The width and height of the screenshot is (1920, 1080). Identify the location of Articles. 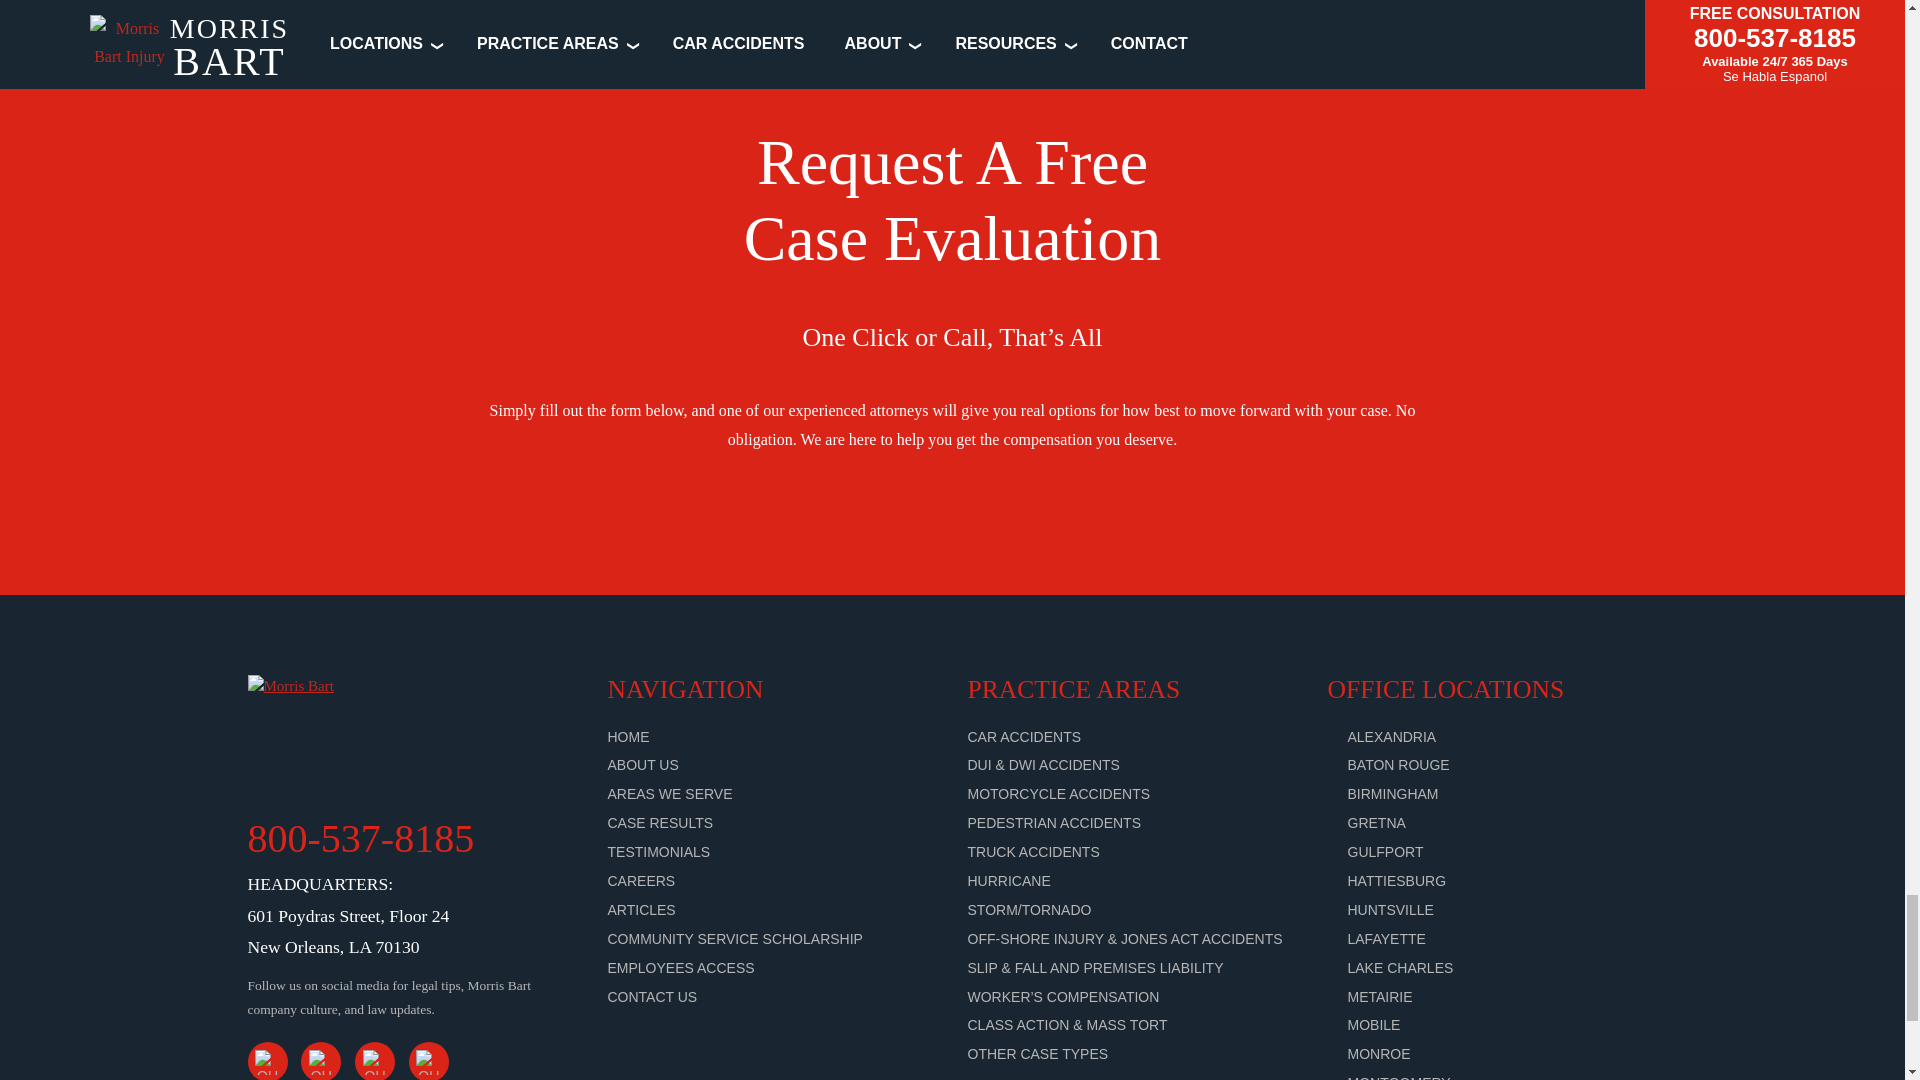
(642, 910).